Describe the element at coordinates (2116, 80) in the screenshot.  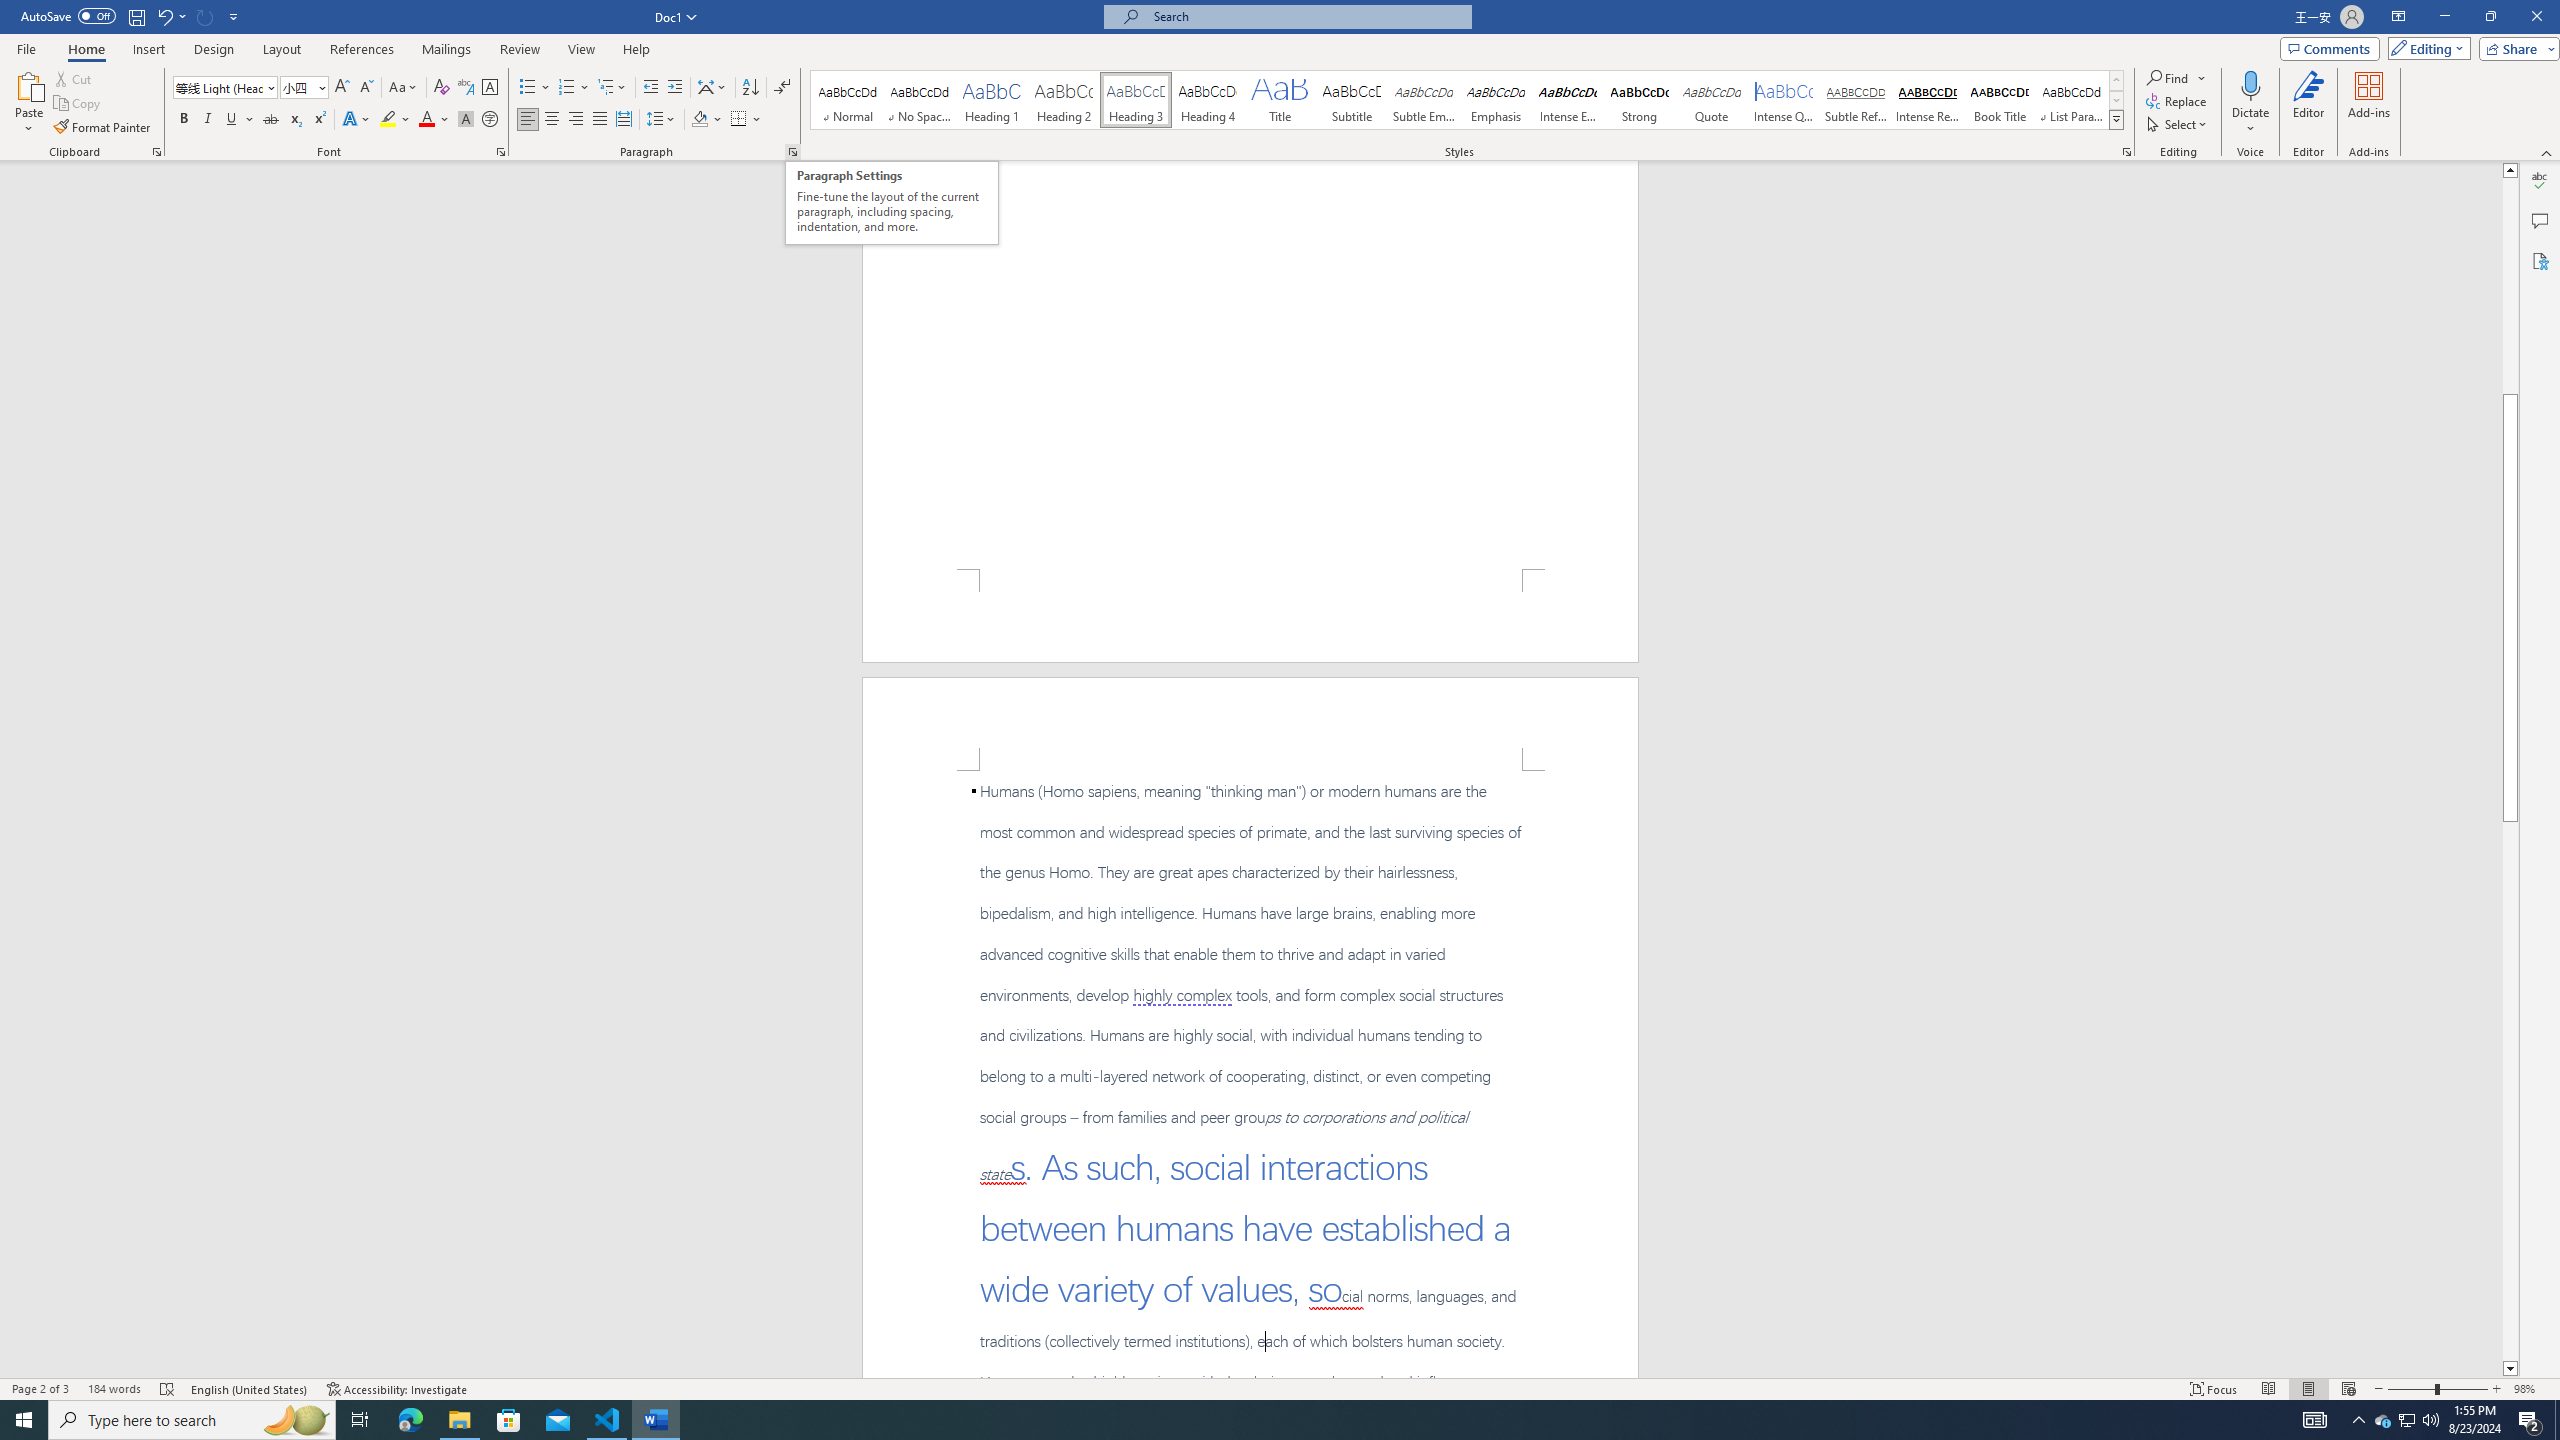
I see `Row up` at that location.